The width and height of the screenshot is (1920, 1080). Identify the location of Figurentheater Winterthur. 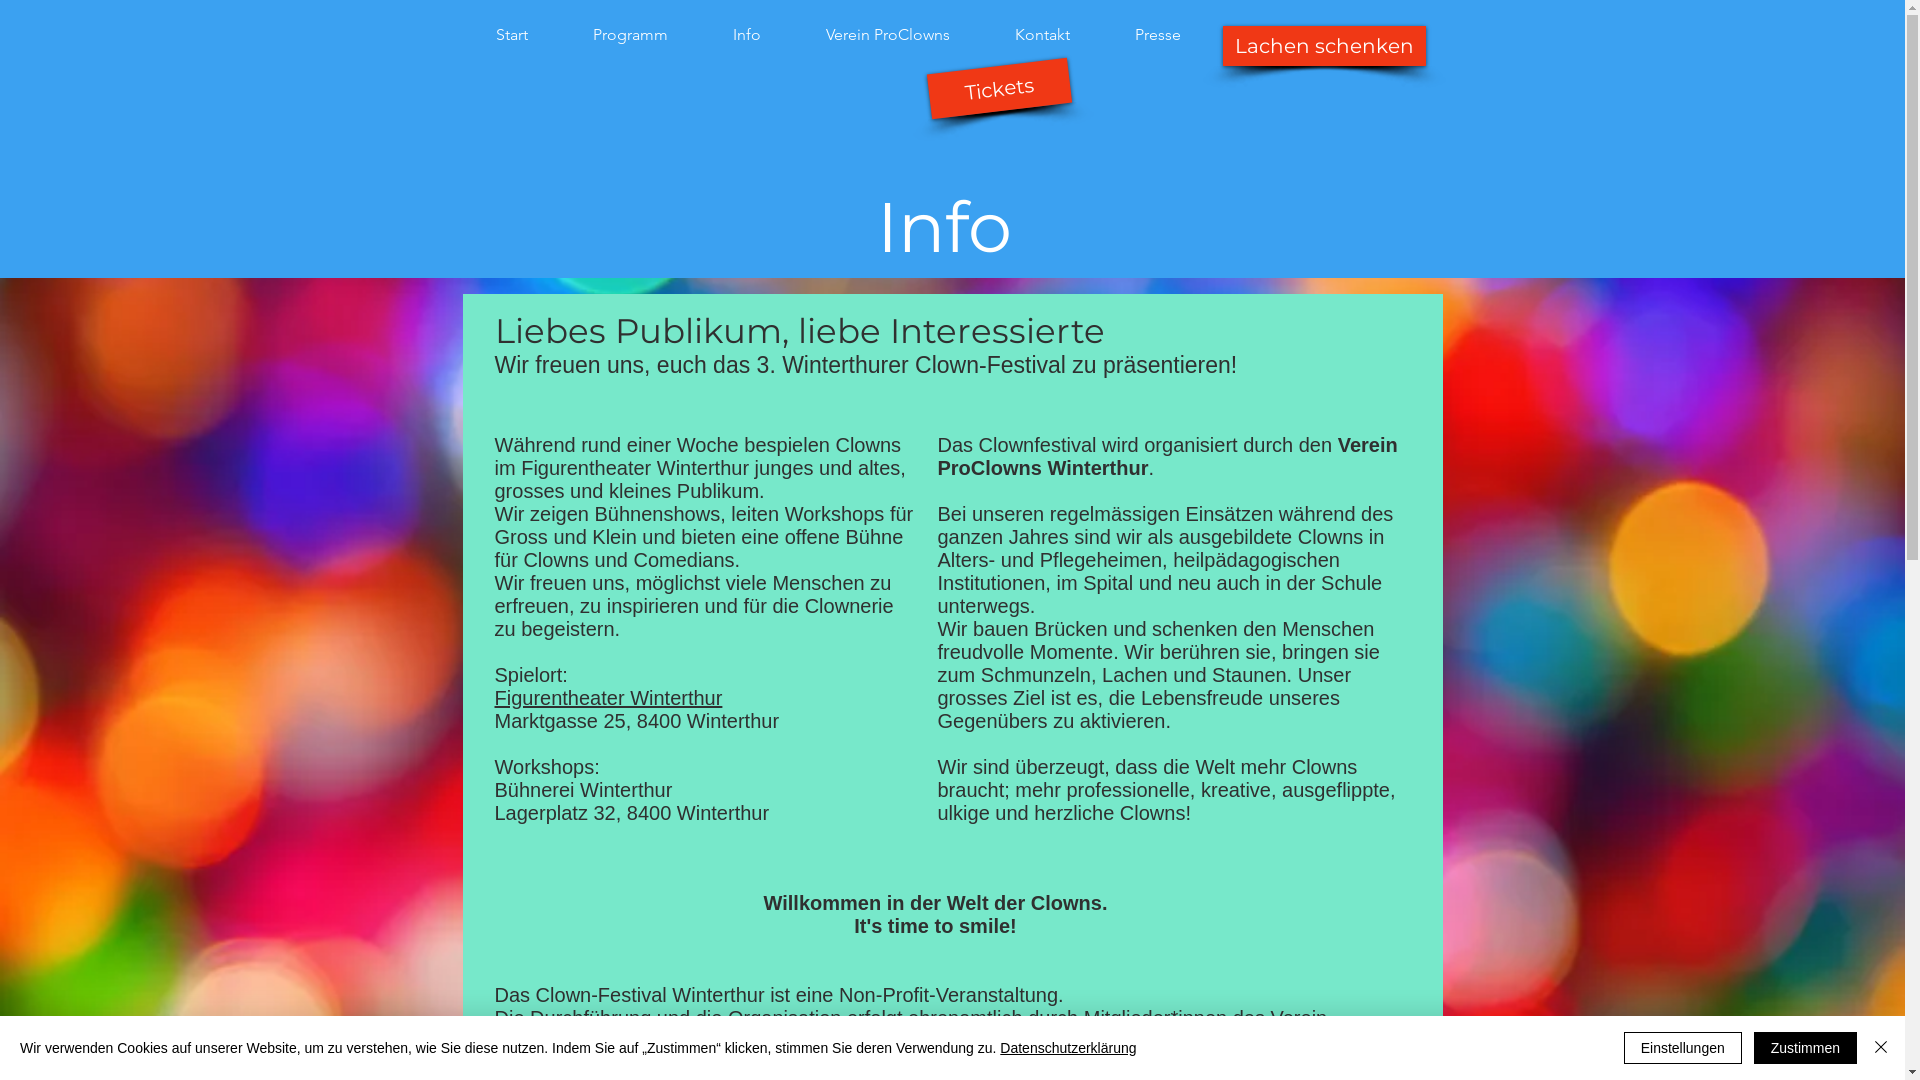
(608, 698).